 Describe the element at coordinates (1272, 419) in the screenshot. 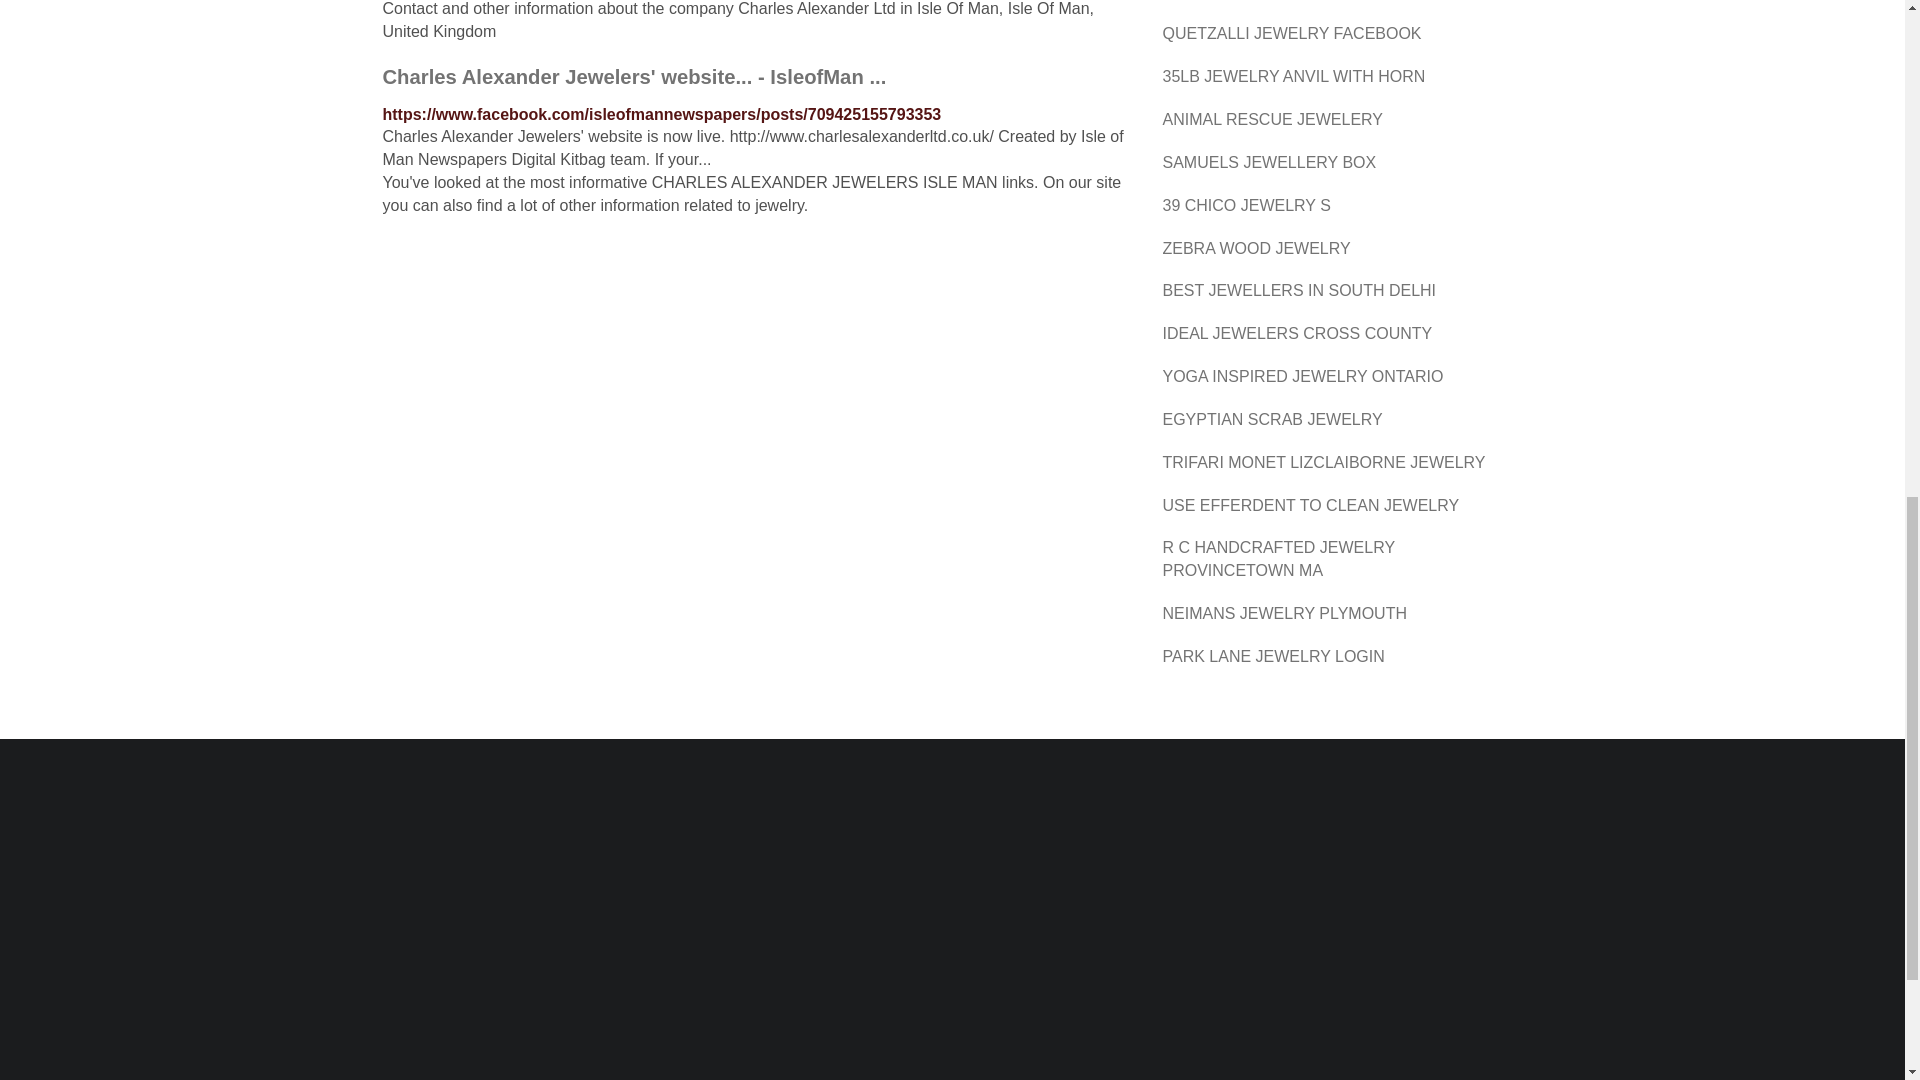

I see `EGYPTIAN SCRAB JEWELRY` at that location.